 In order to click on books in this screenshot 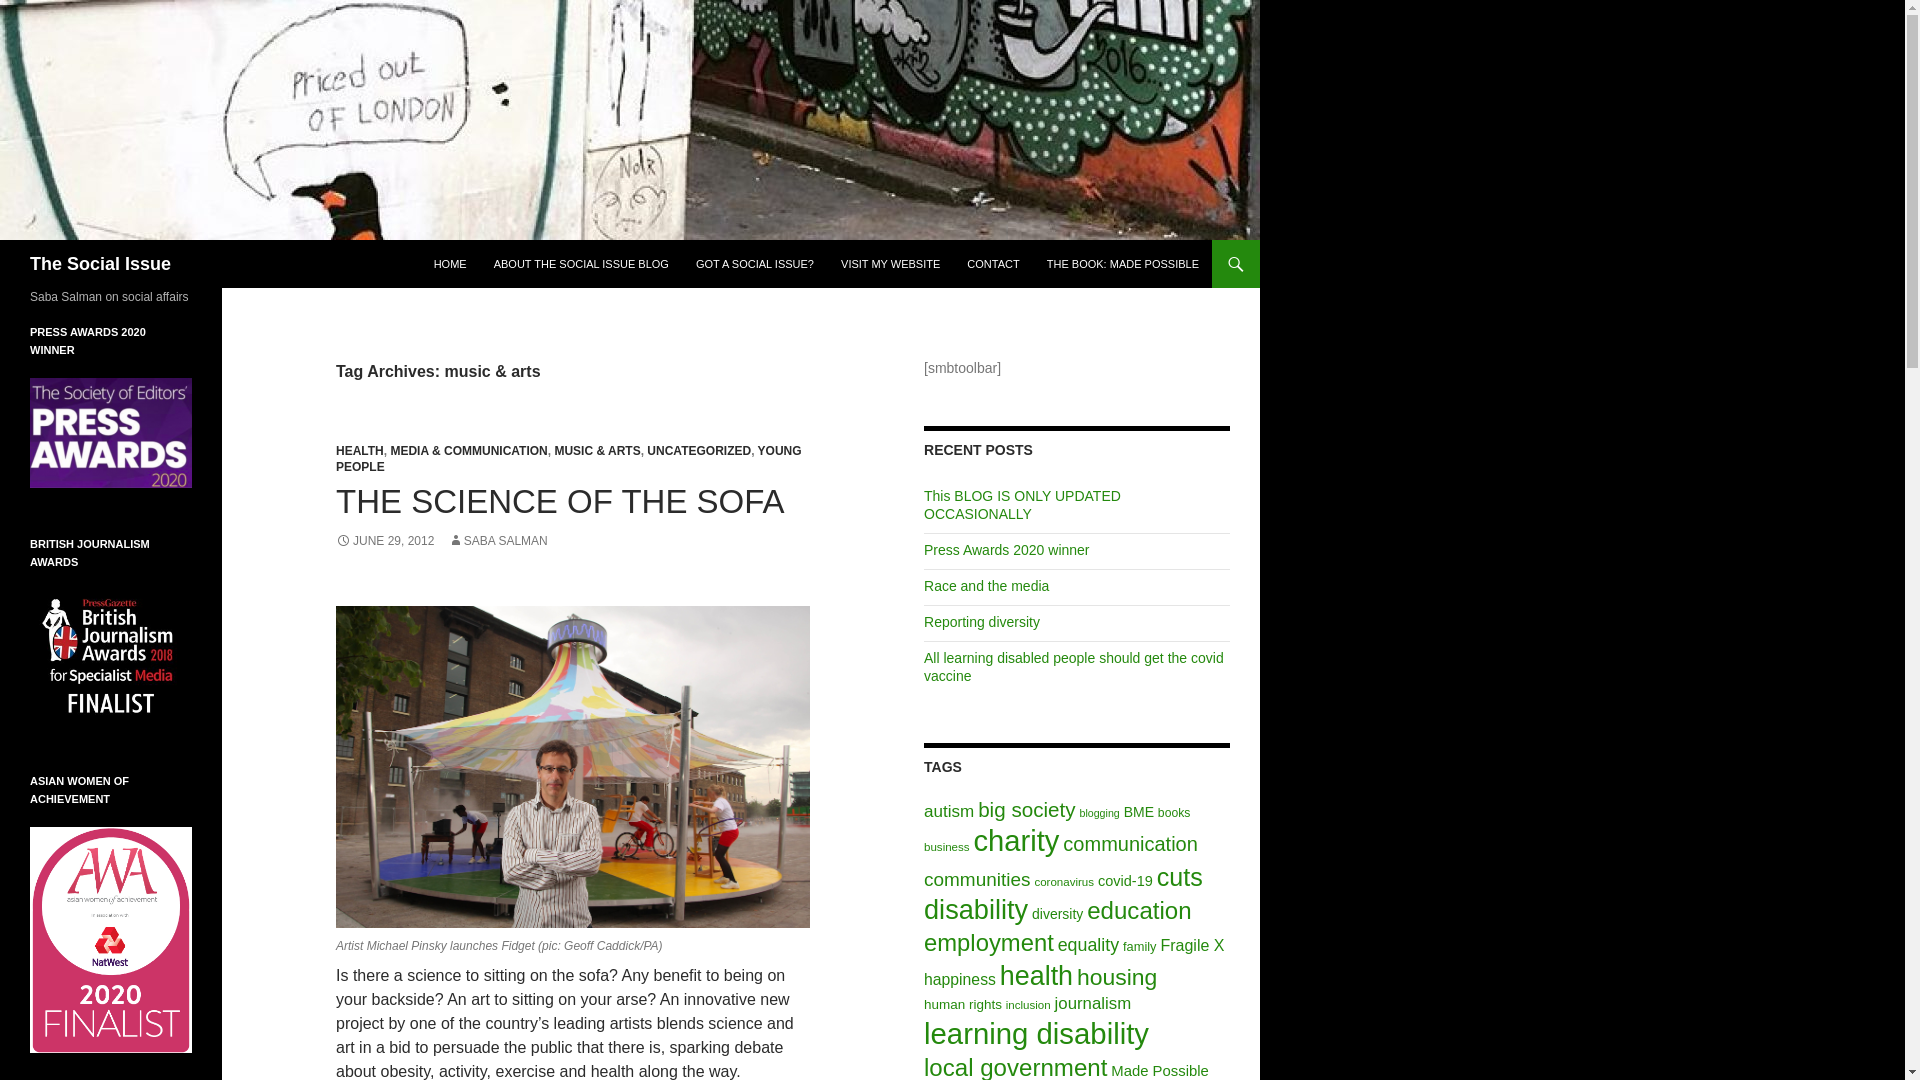, I will do `click(1174, 812)`.